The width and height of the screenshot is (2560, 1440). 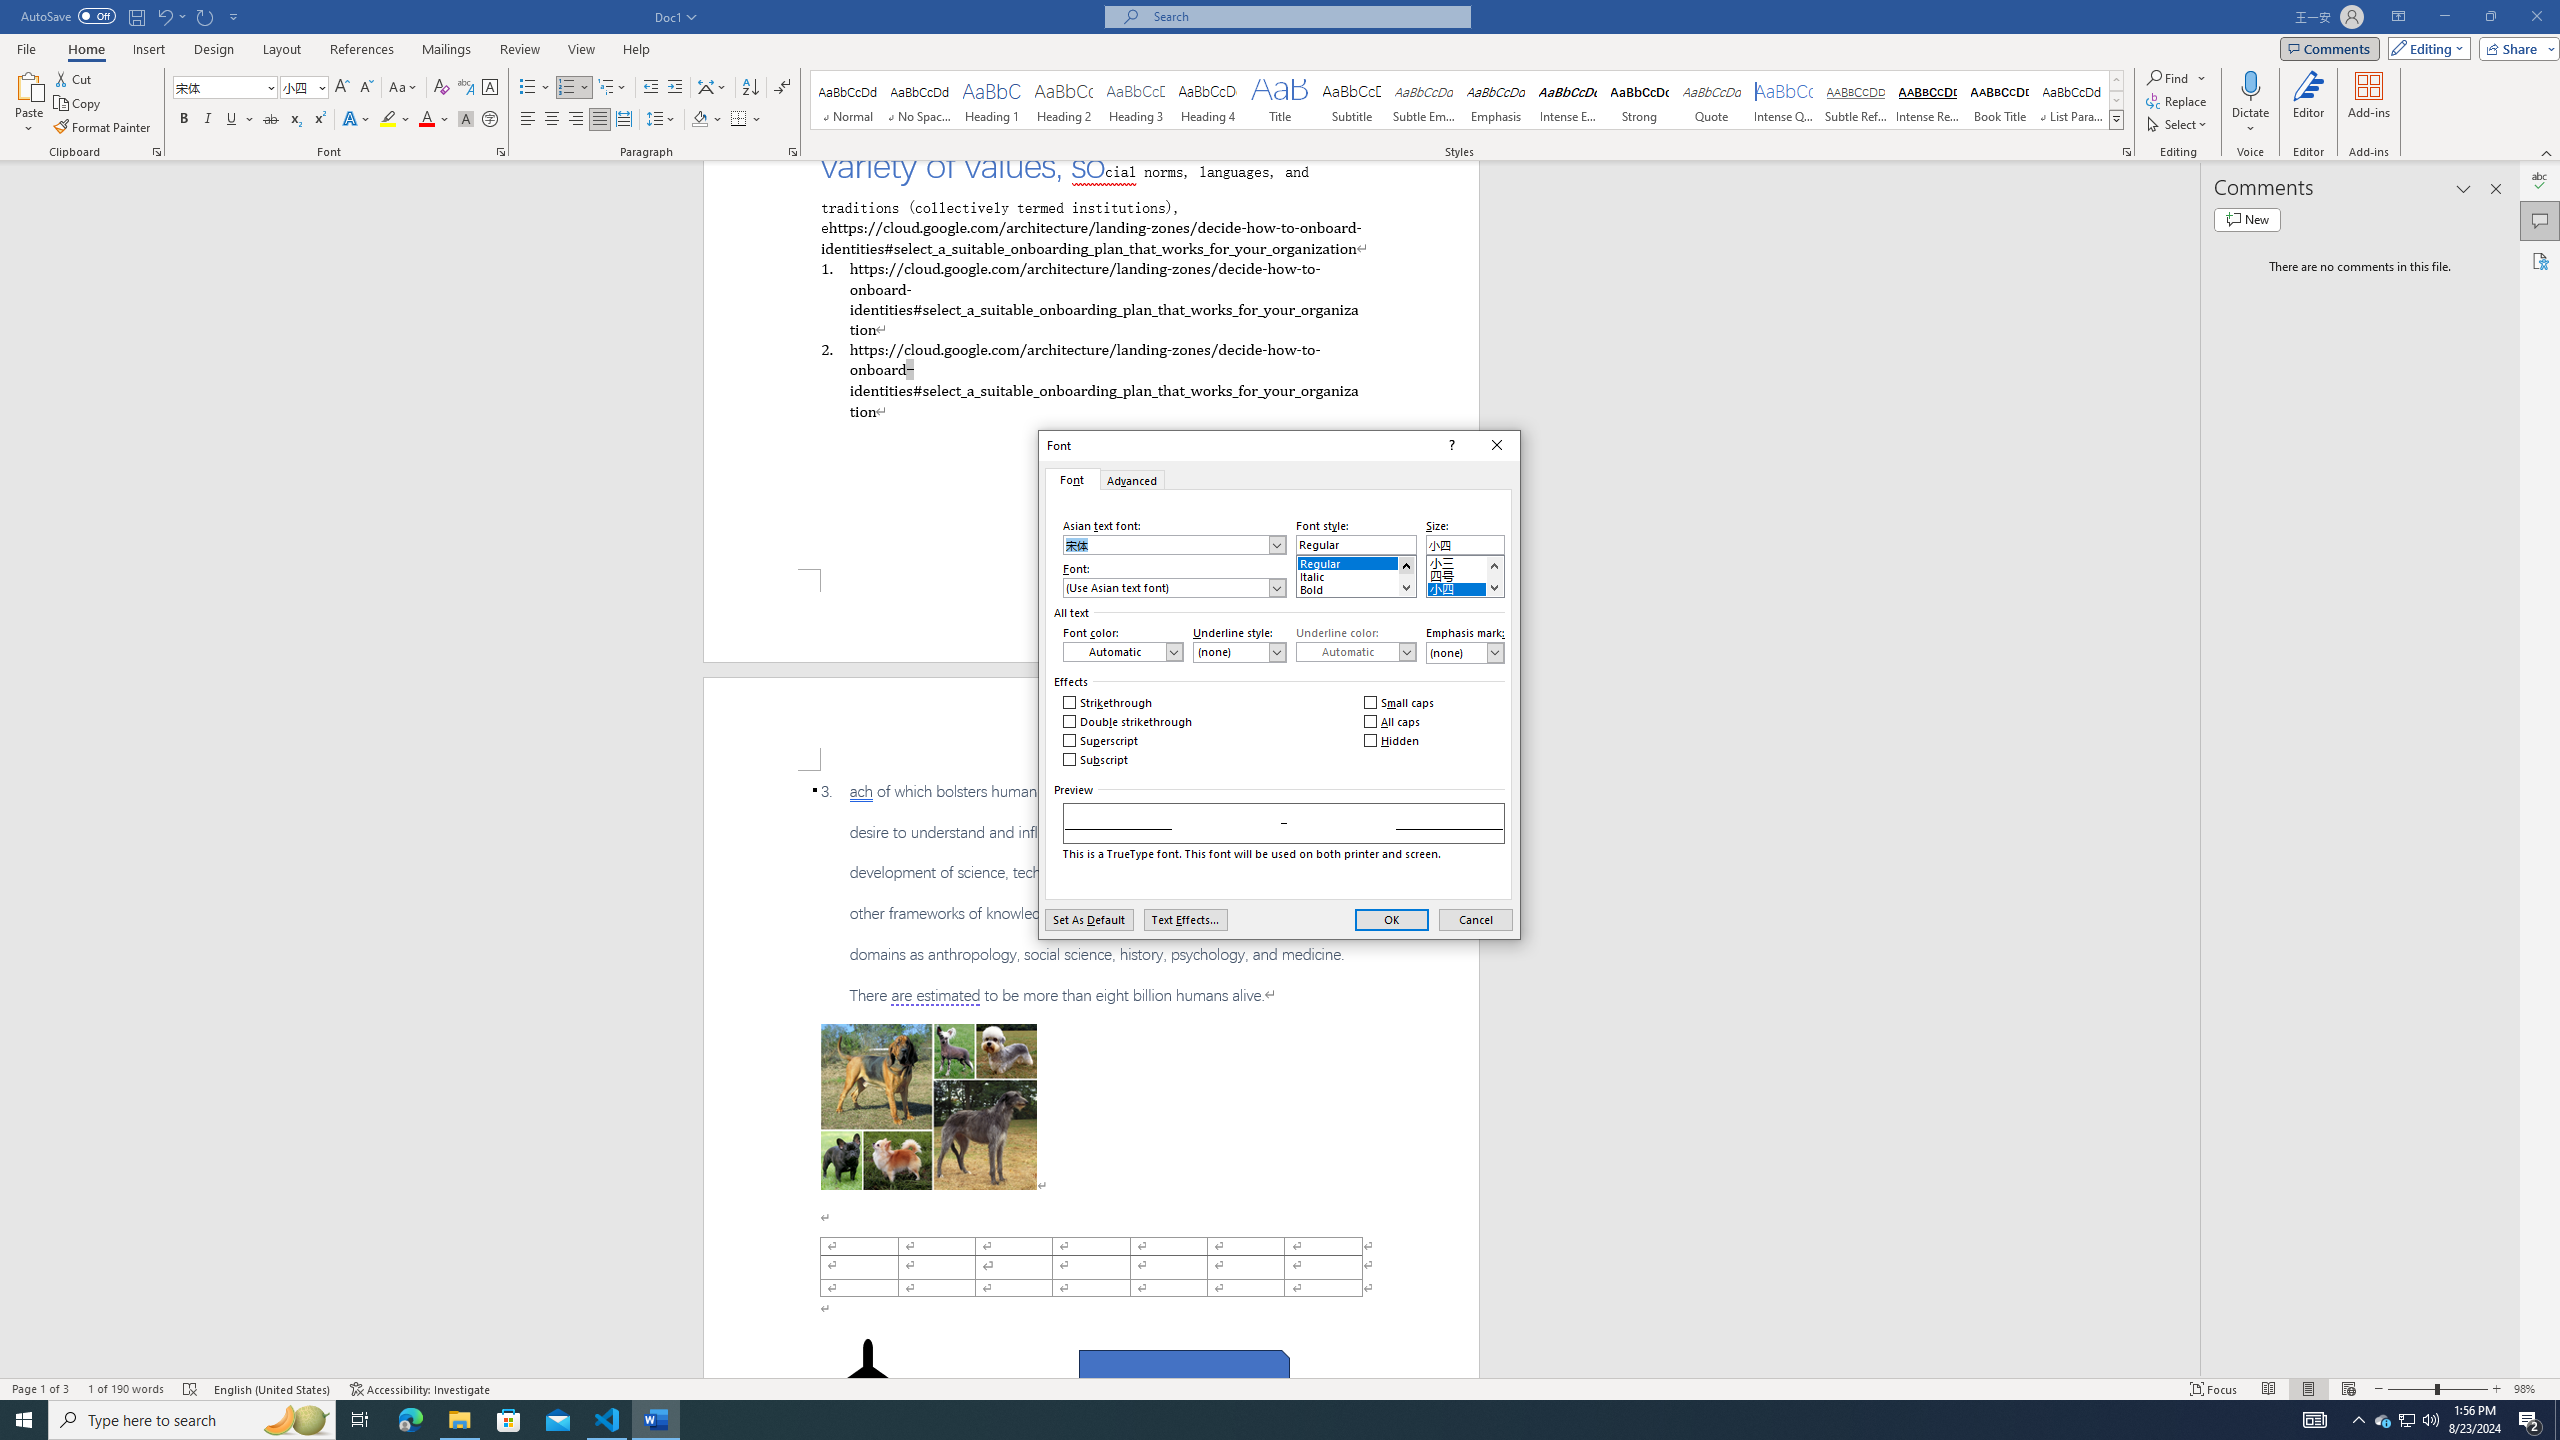 I want to click on Character Border, so click(x=490, y=88).